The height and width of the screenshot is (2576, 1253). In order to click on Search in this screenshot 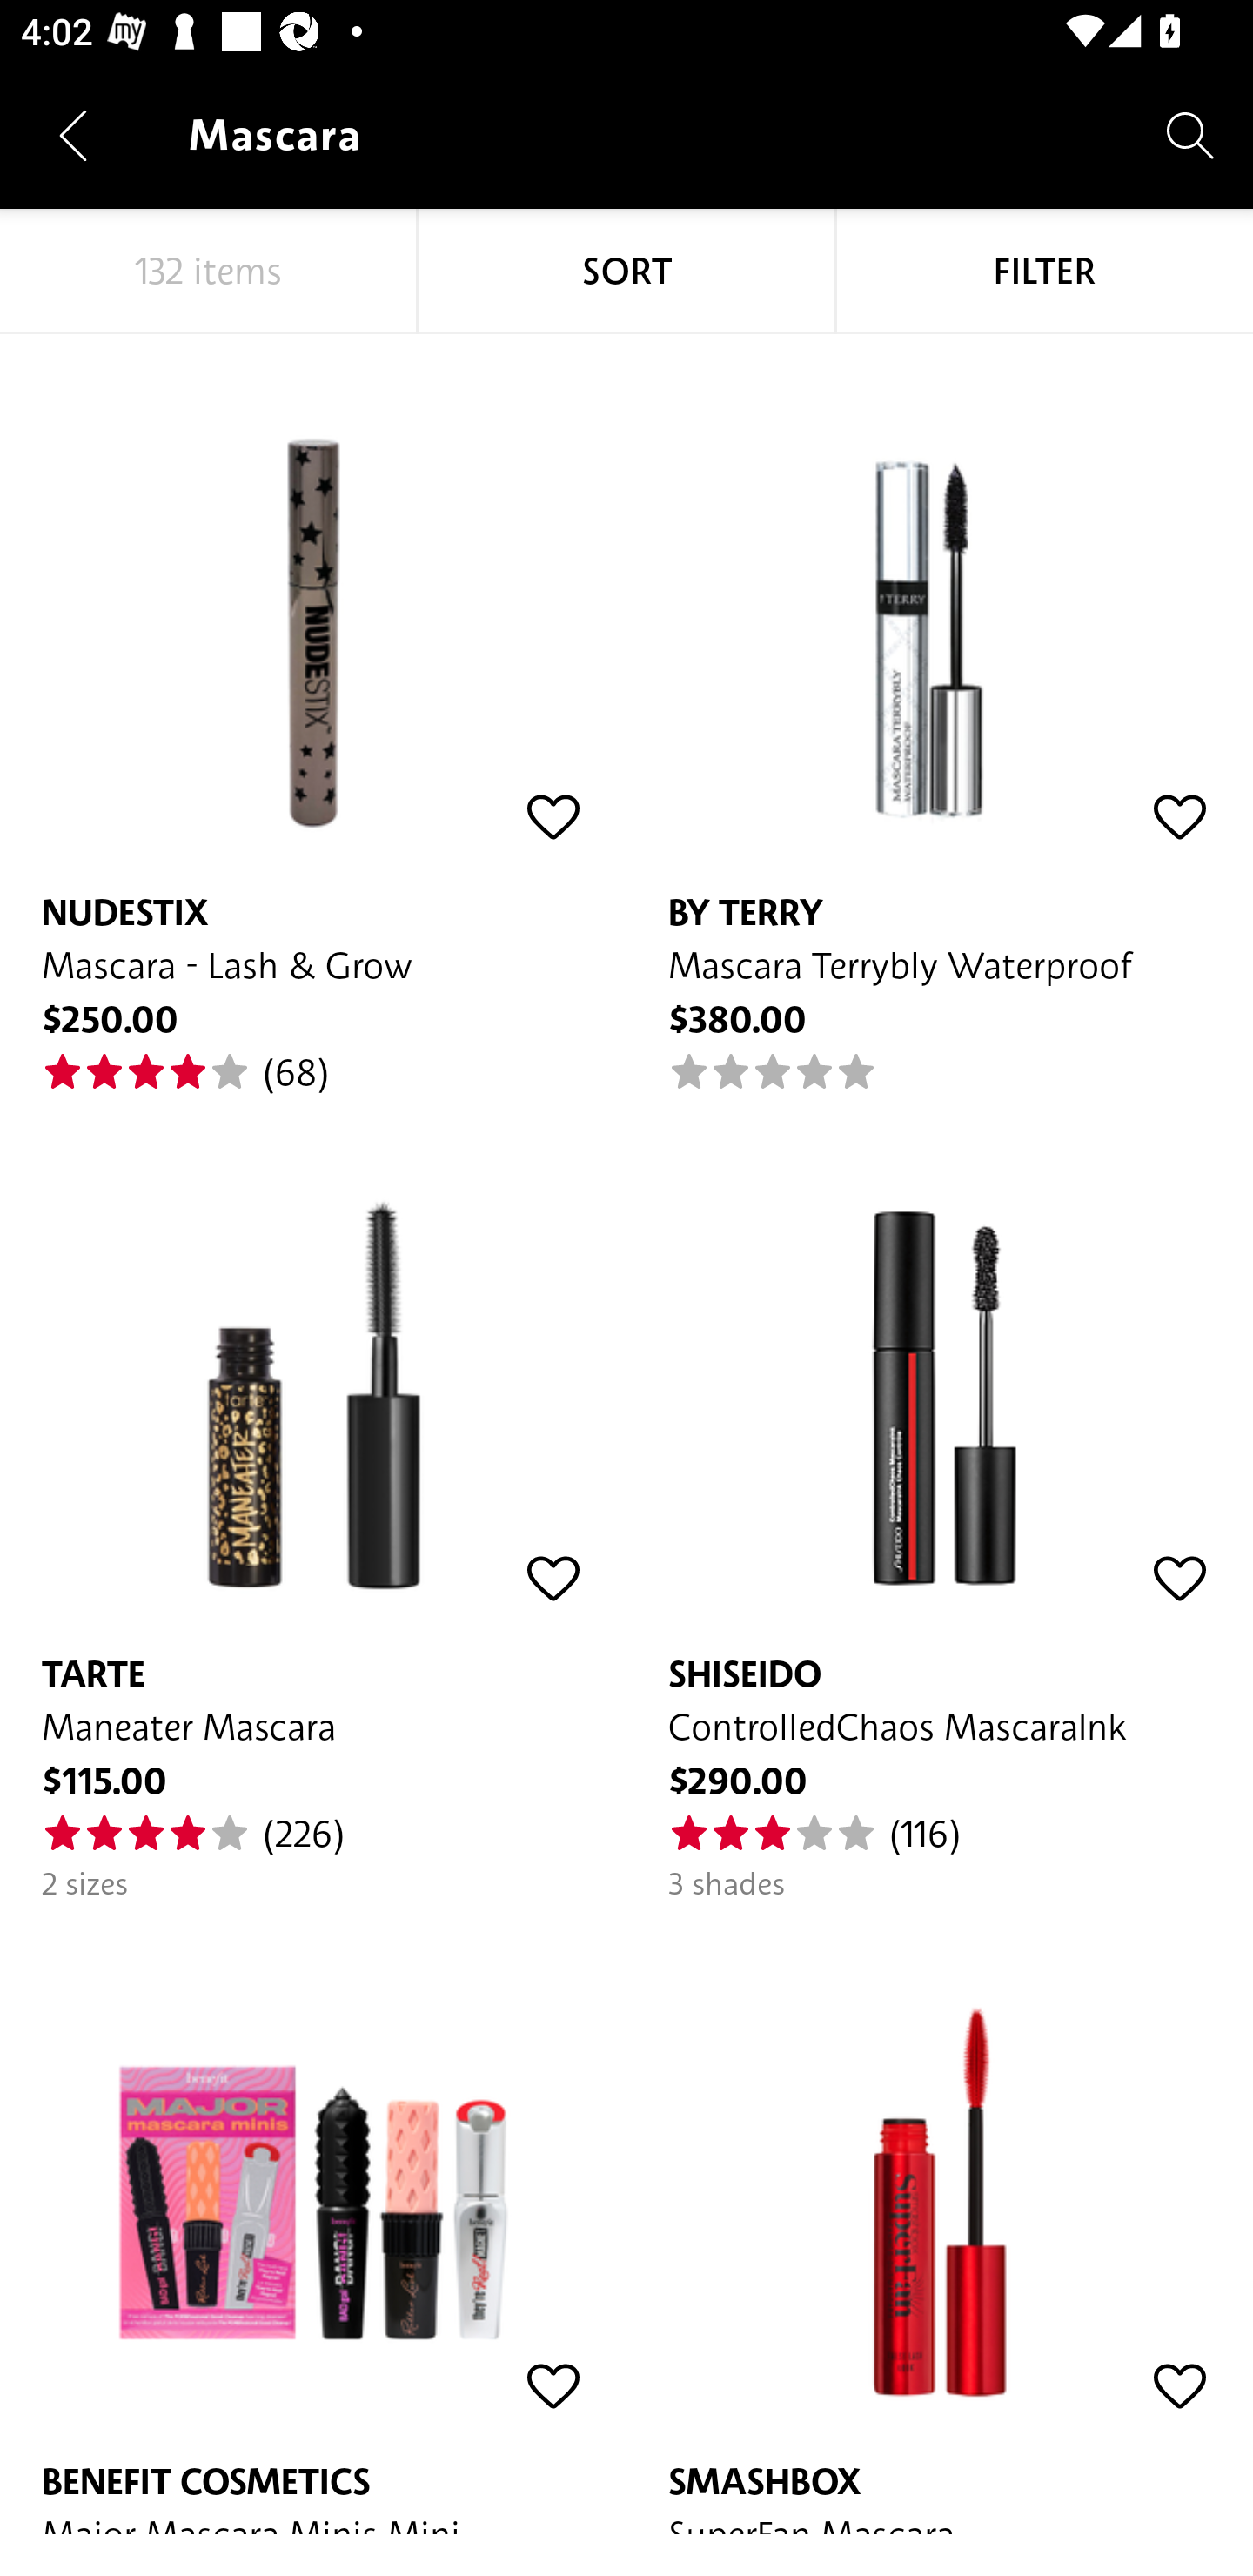, I will do `click(1190, 134)`.